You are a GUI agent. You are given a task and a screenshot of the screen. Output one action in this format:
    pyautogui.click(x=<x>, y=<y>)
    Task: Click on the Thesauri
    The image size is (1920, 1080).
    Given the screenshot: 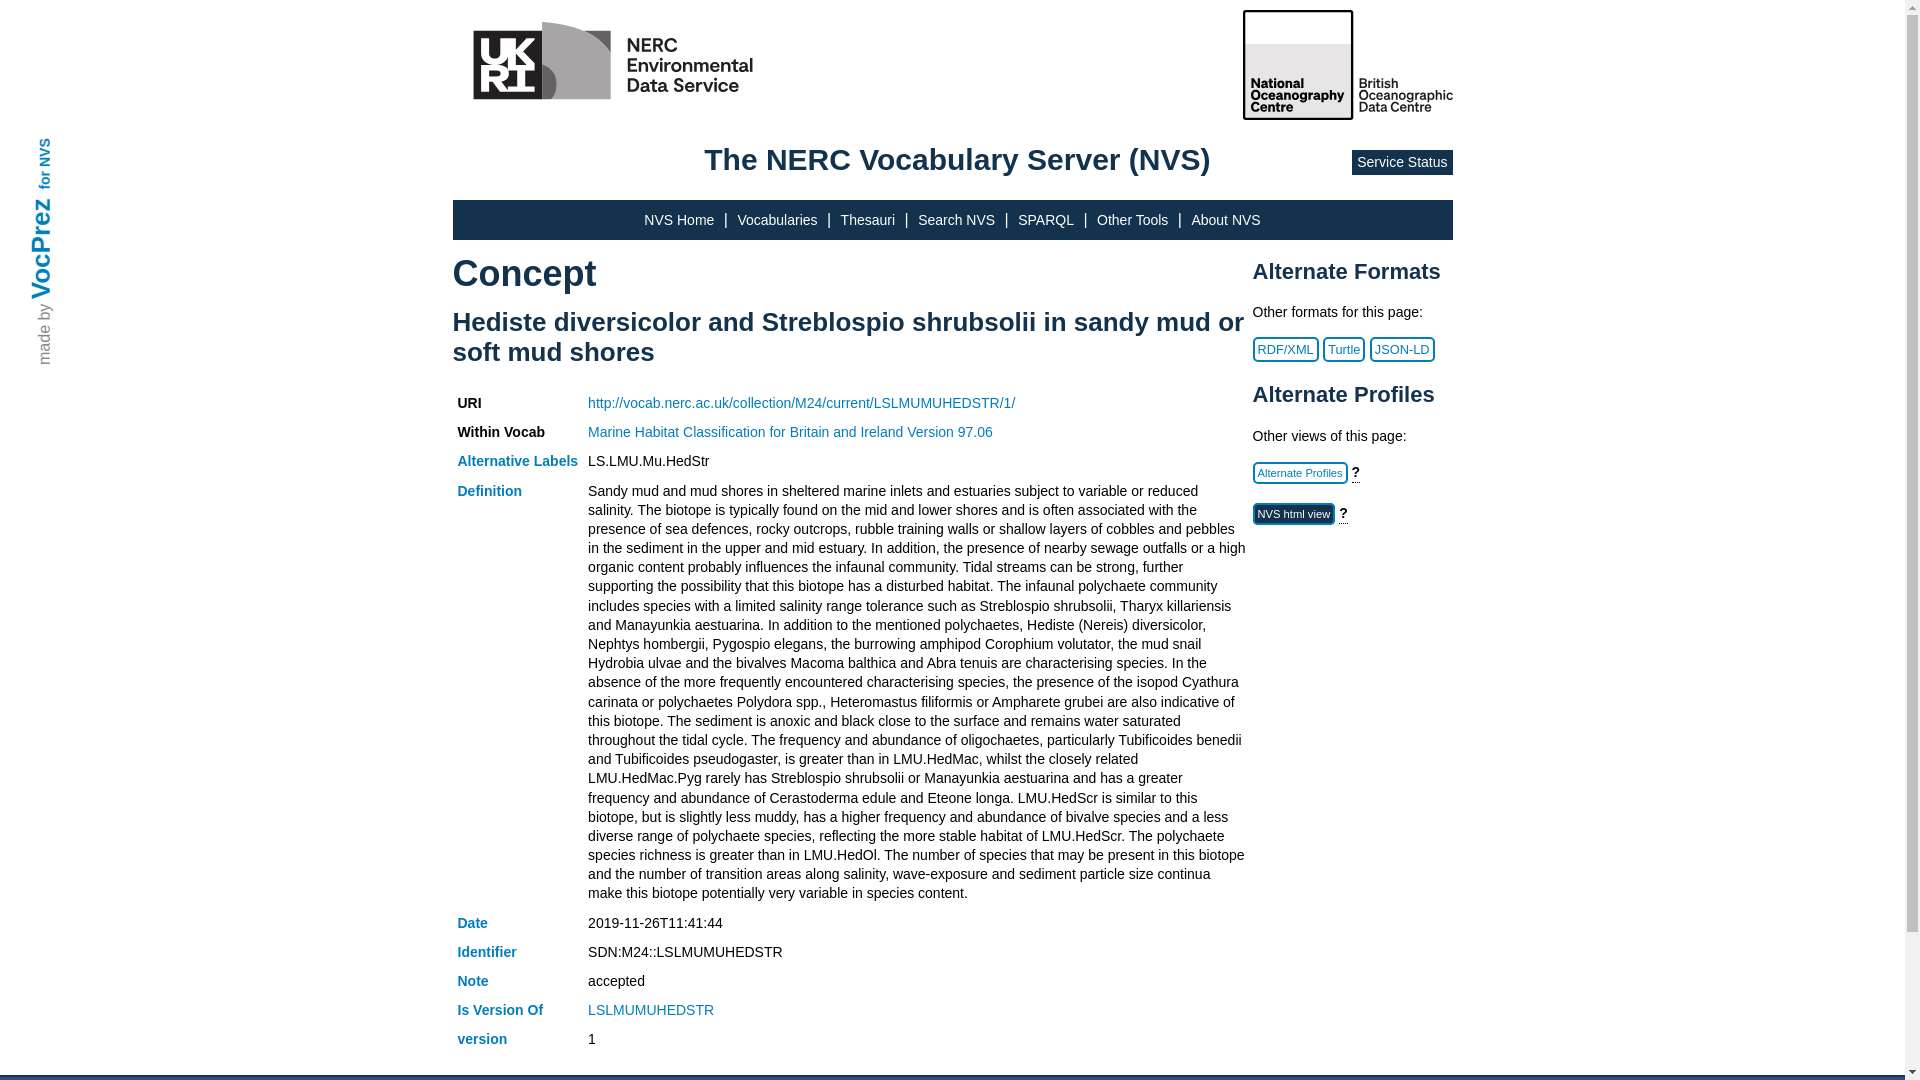 What is the action you would take?
    pyautogui.click(x=867, y=219)
    